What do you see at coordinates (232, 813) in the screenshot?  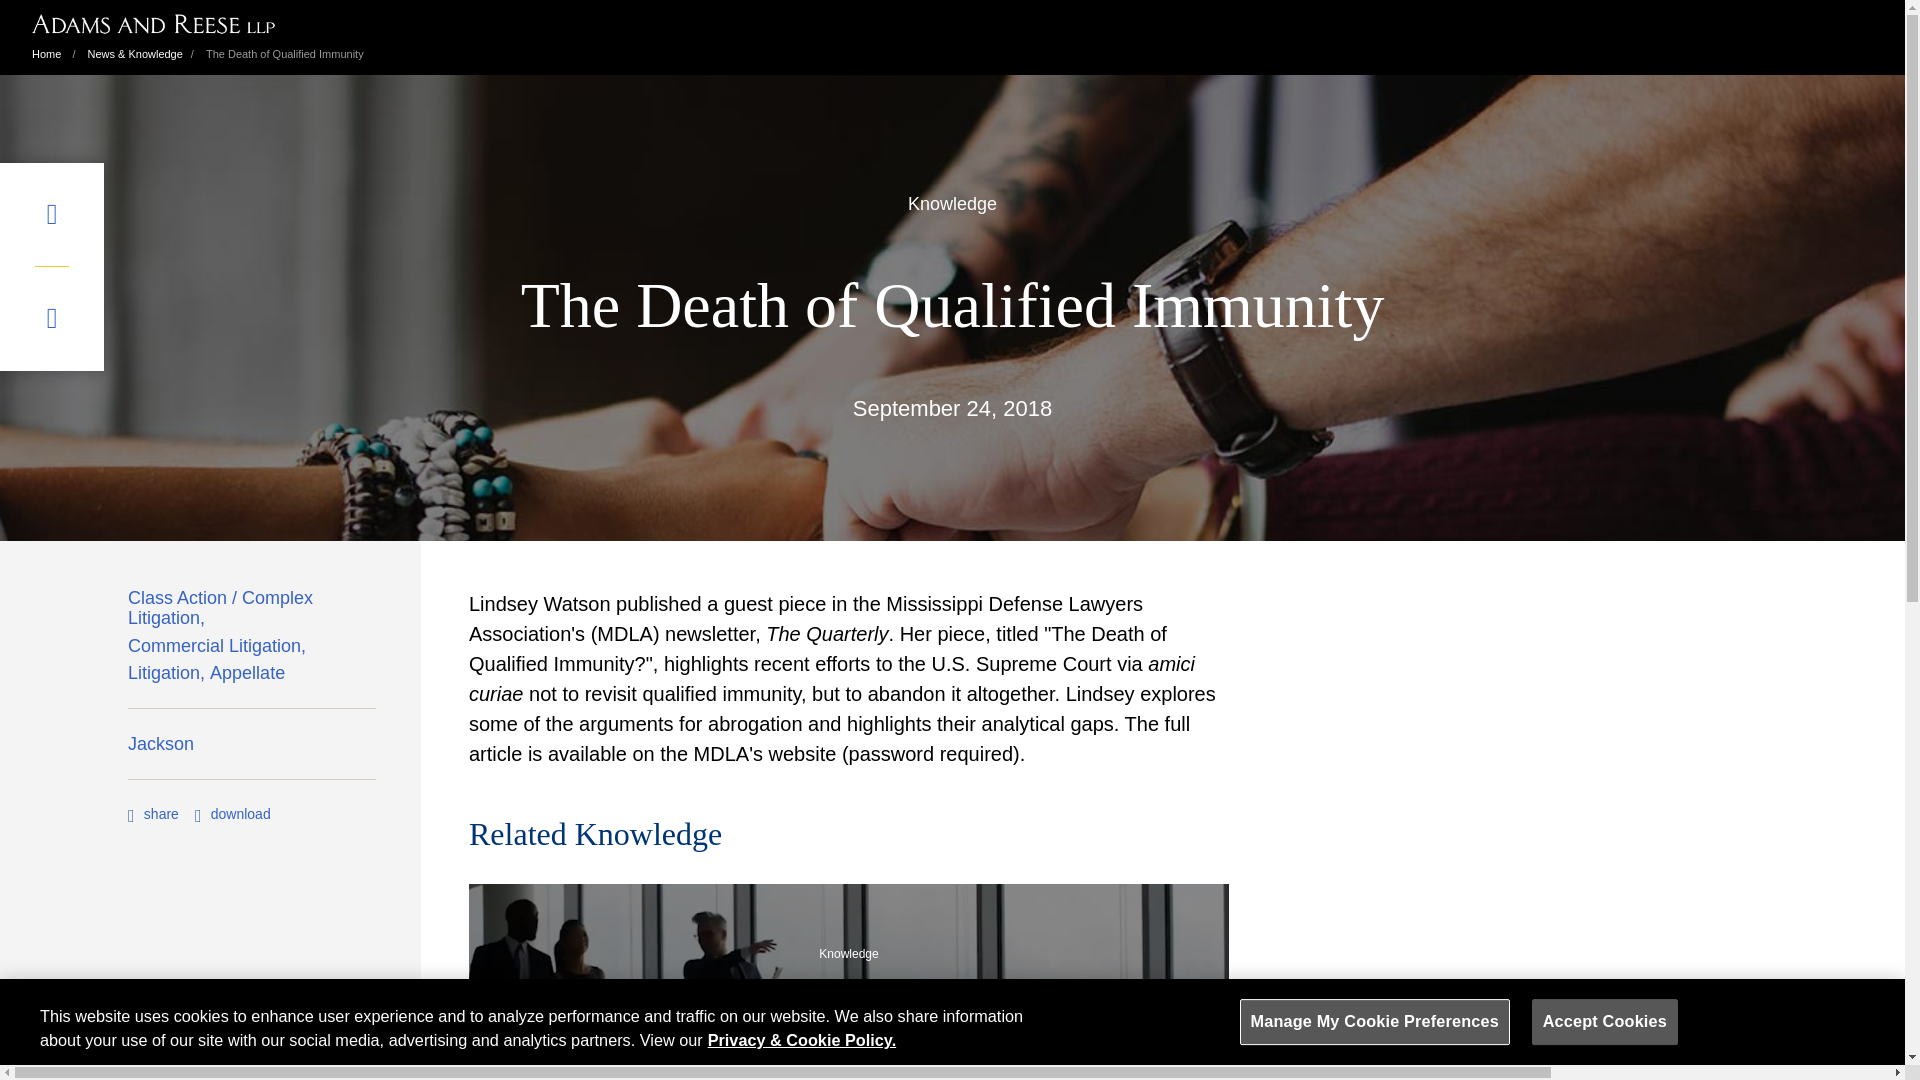 I see `download` at bounding box center [232, 813].